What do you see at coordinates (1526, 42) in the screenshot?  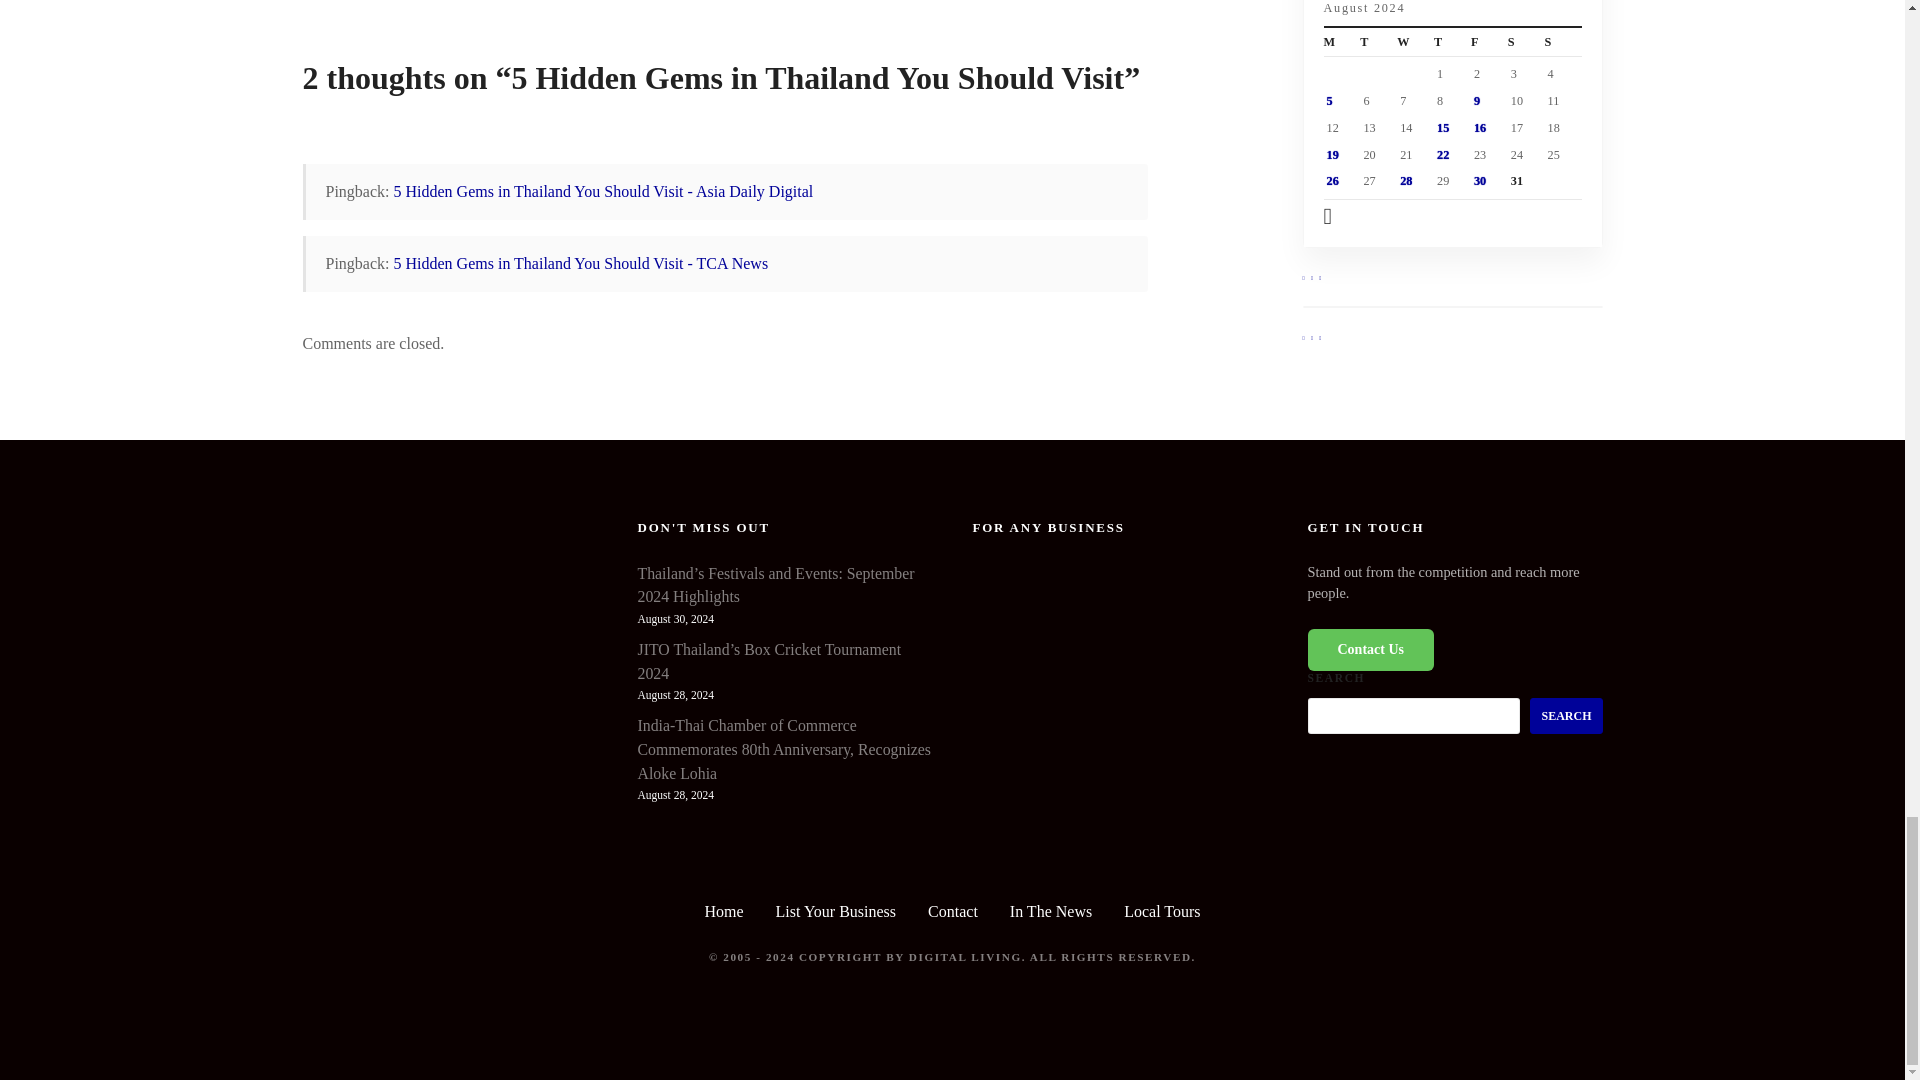 I see `Saturday` at bounding box center [1526, 42].